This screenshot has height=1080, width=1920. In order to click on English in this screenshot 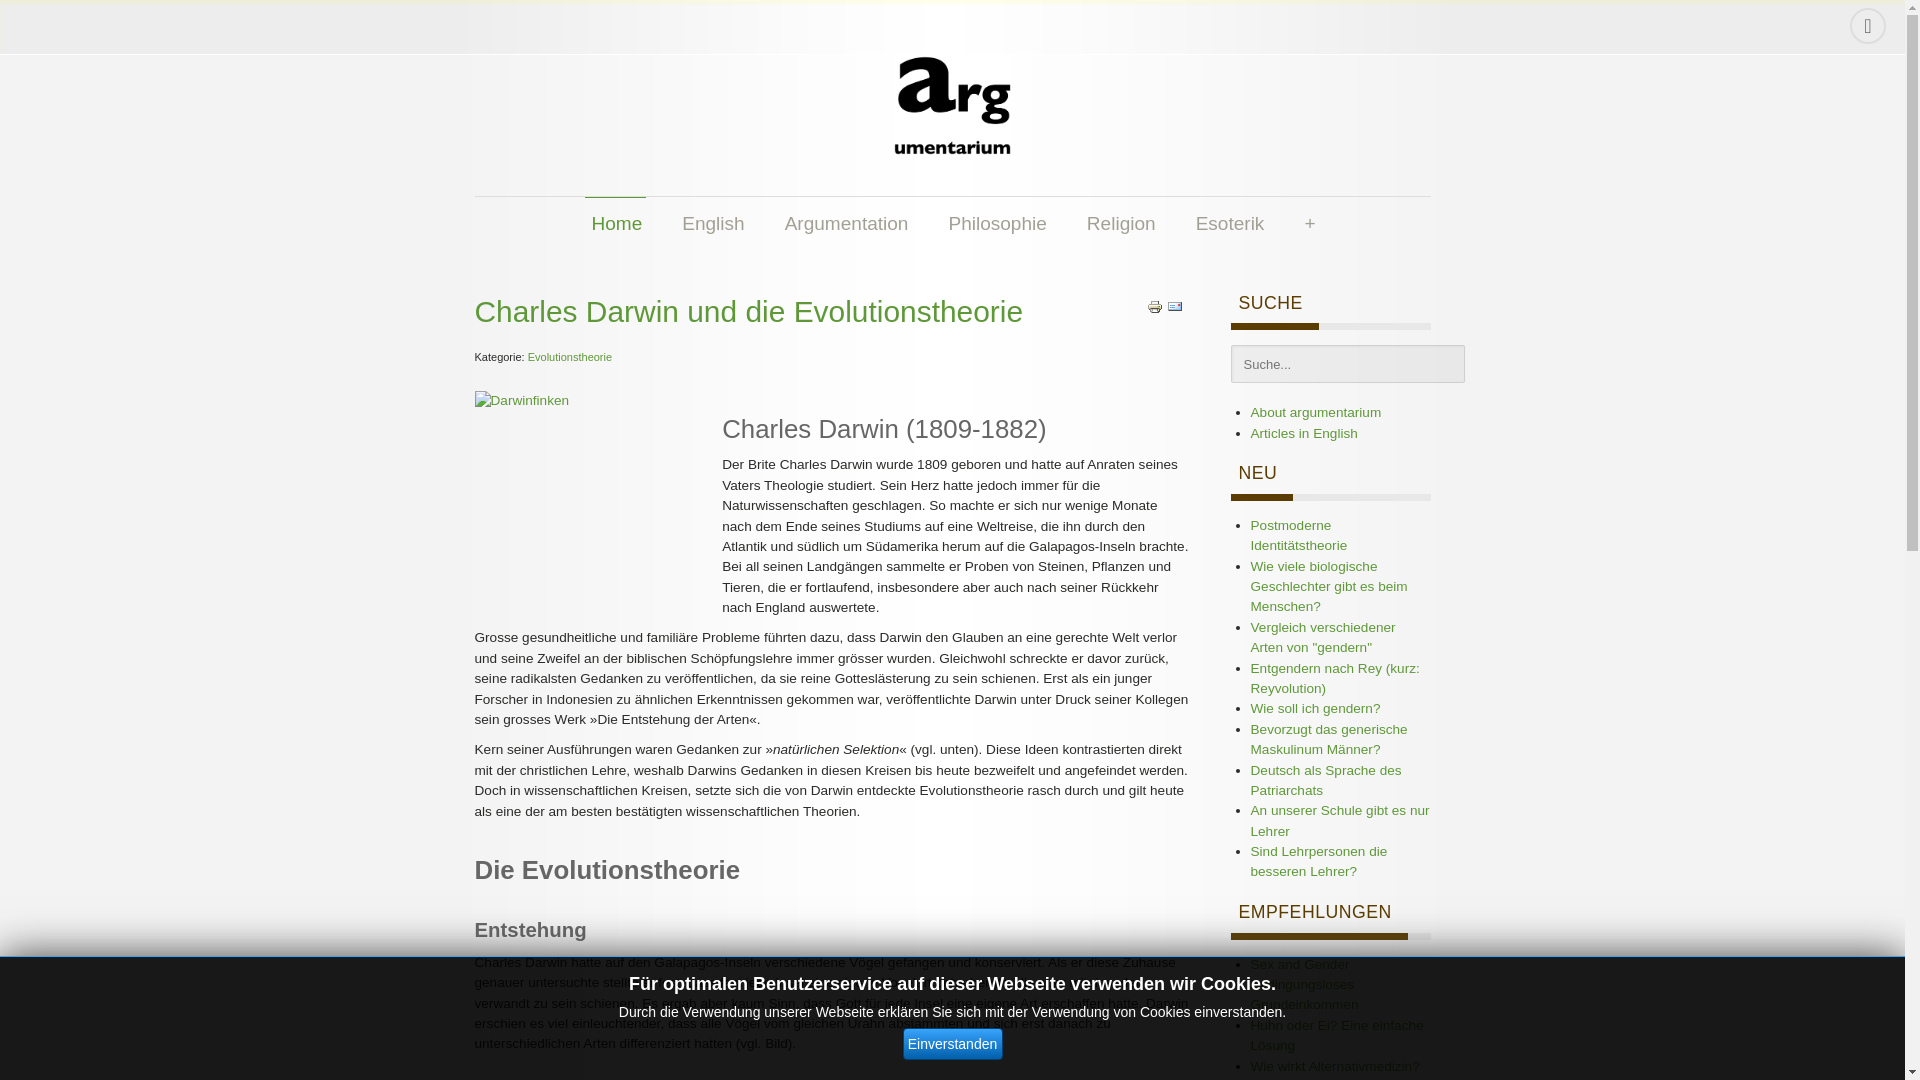, I will do `click(712, 224)`.